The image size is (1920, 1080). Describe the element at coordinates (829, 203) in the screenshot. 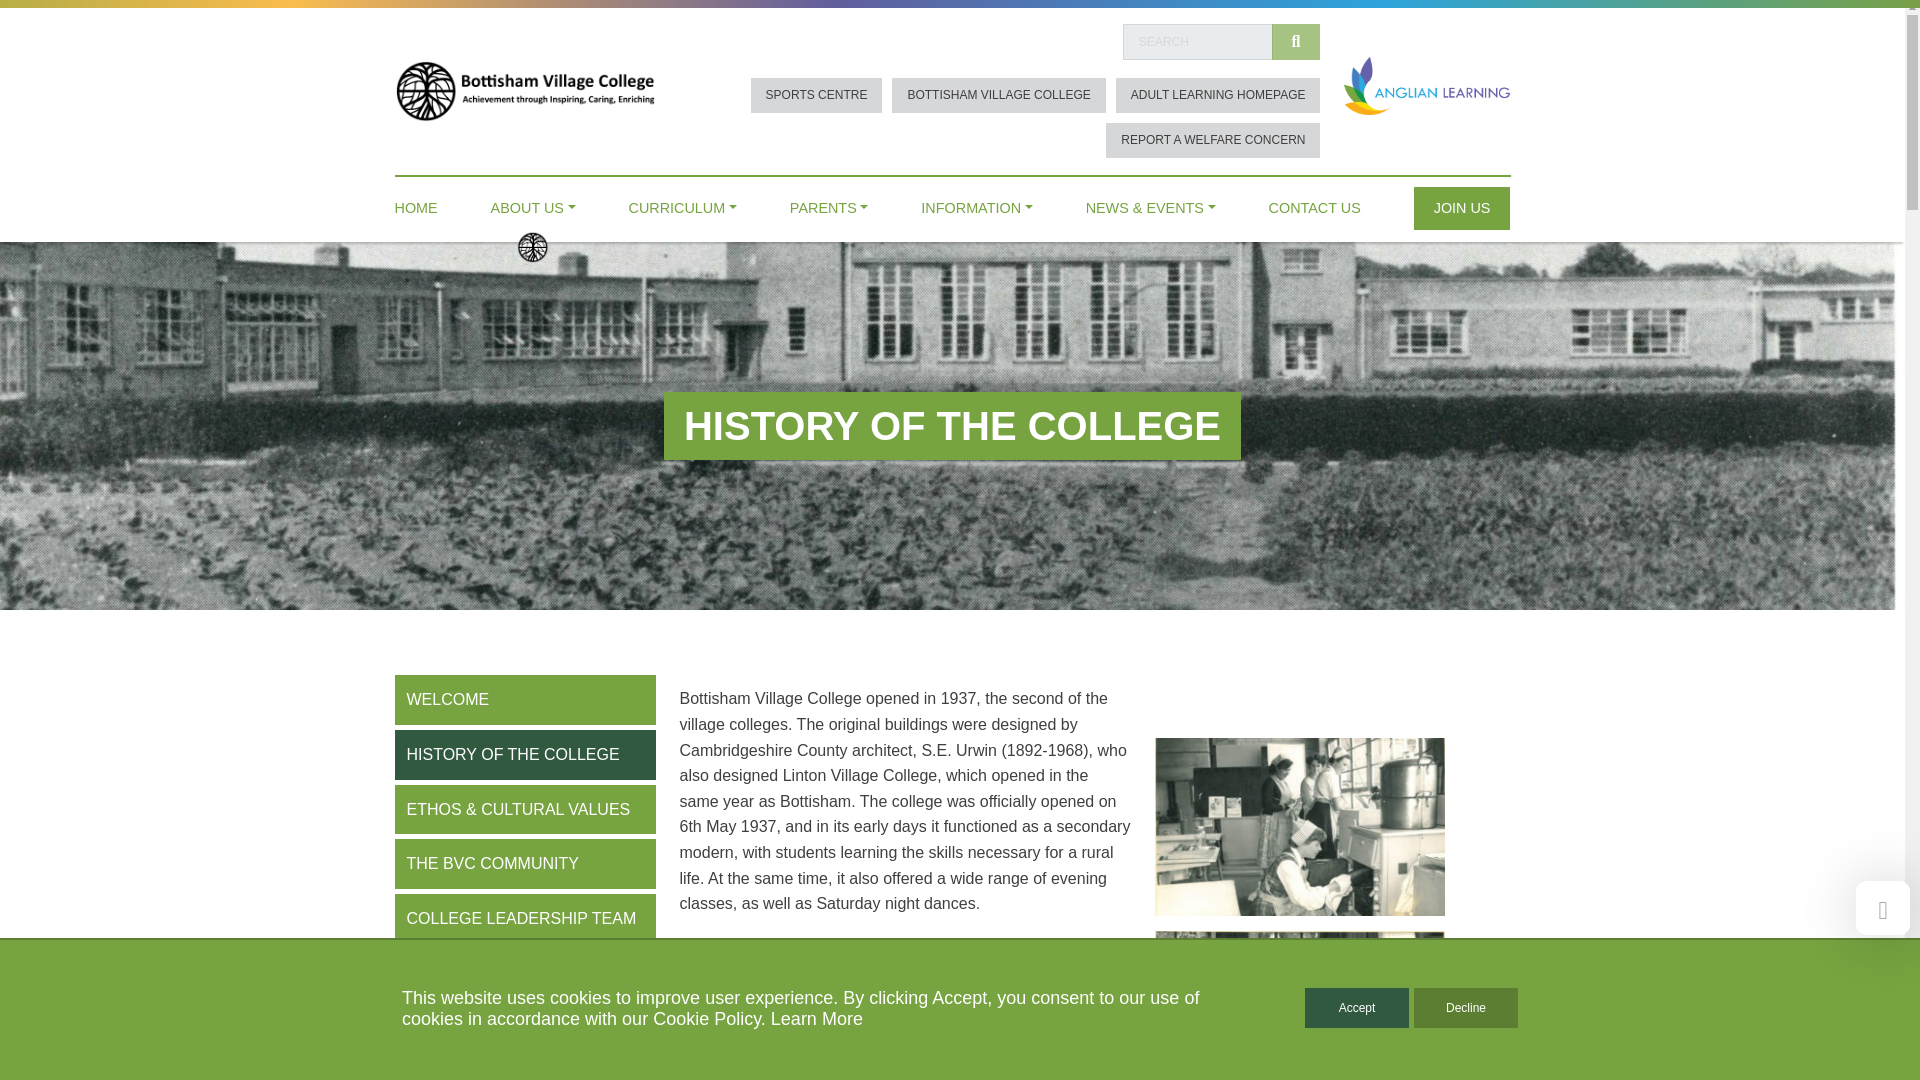

I see `PARENTS` at that location.